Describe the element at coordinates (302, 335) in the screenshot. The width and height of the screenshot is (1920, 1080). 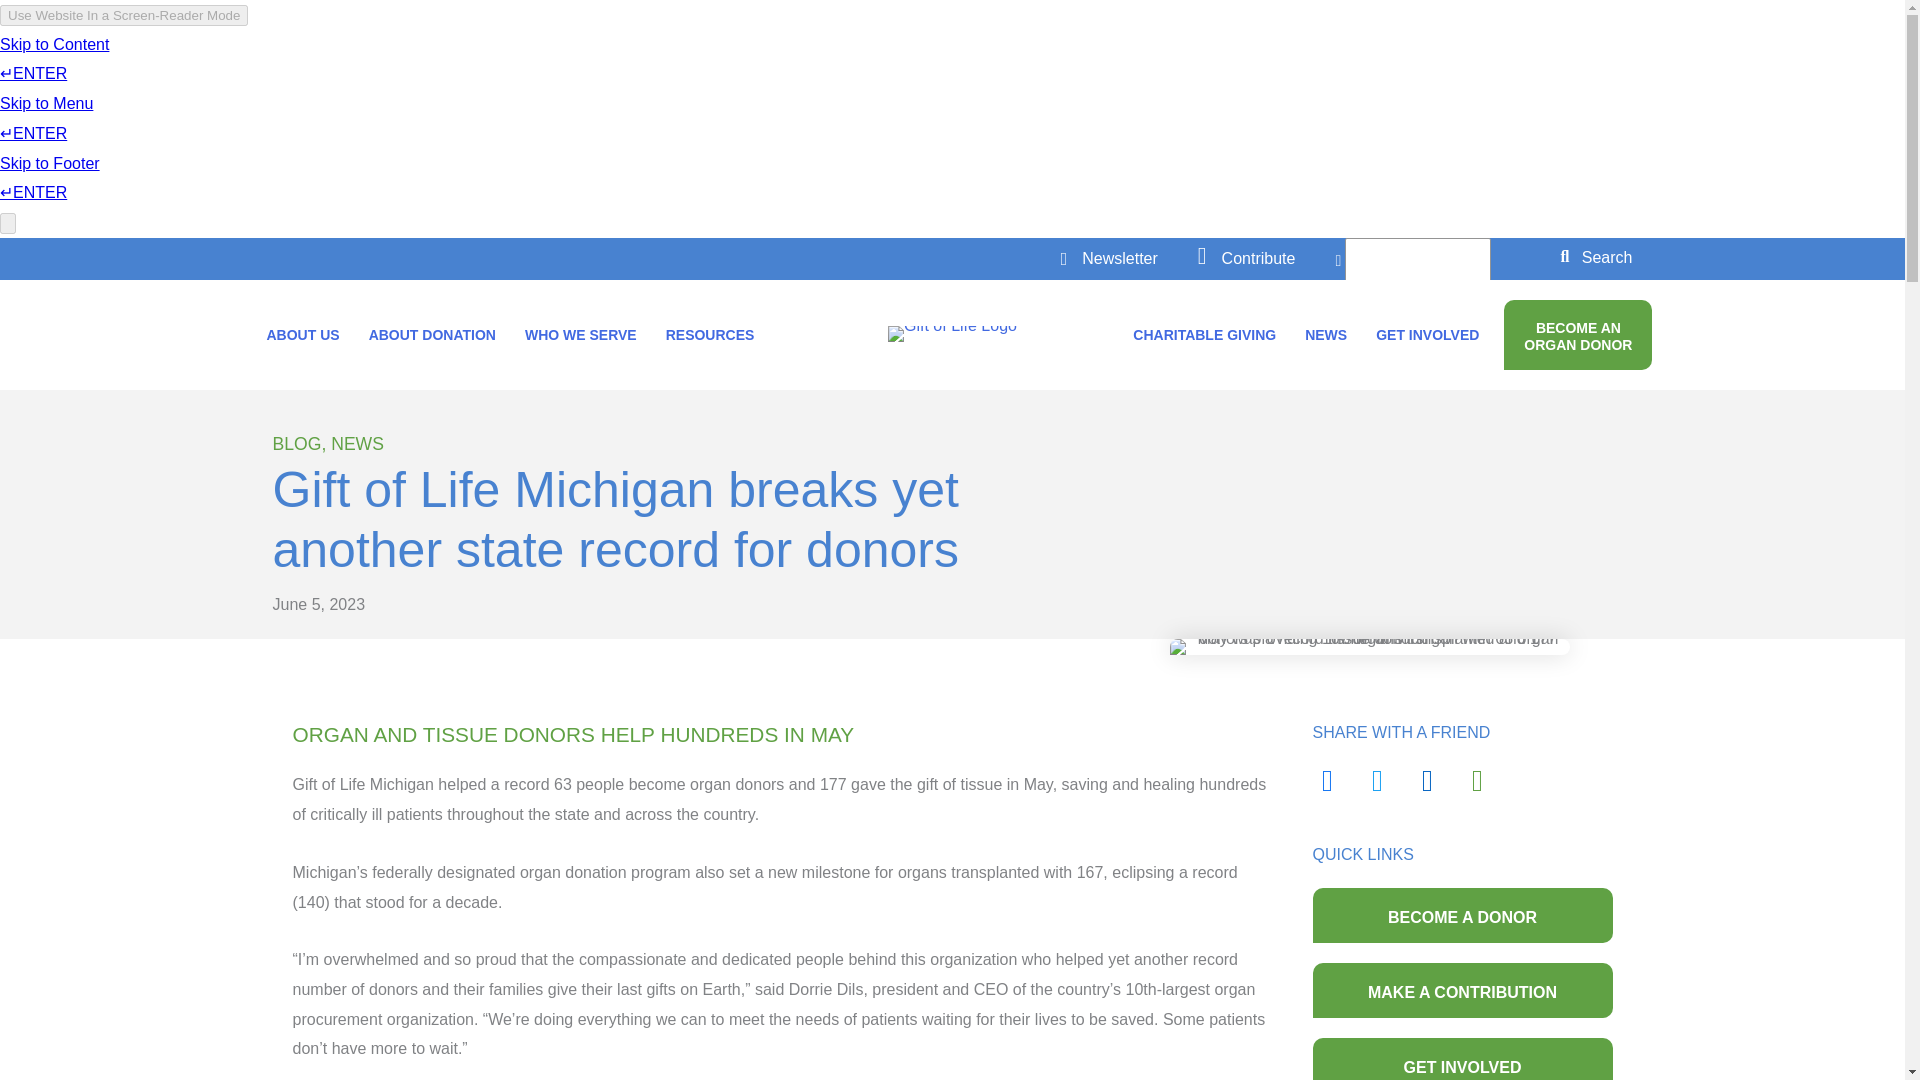
I see `ABOUT US` at that location.